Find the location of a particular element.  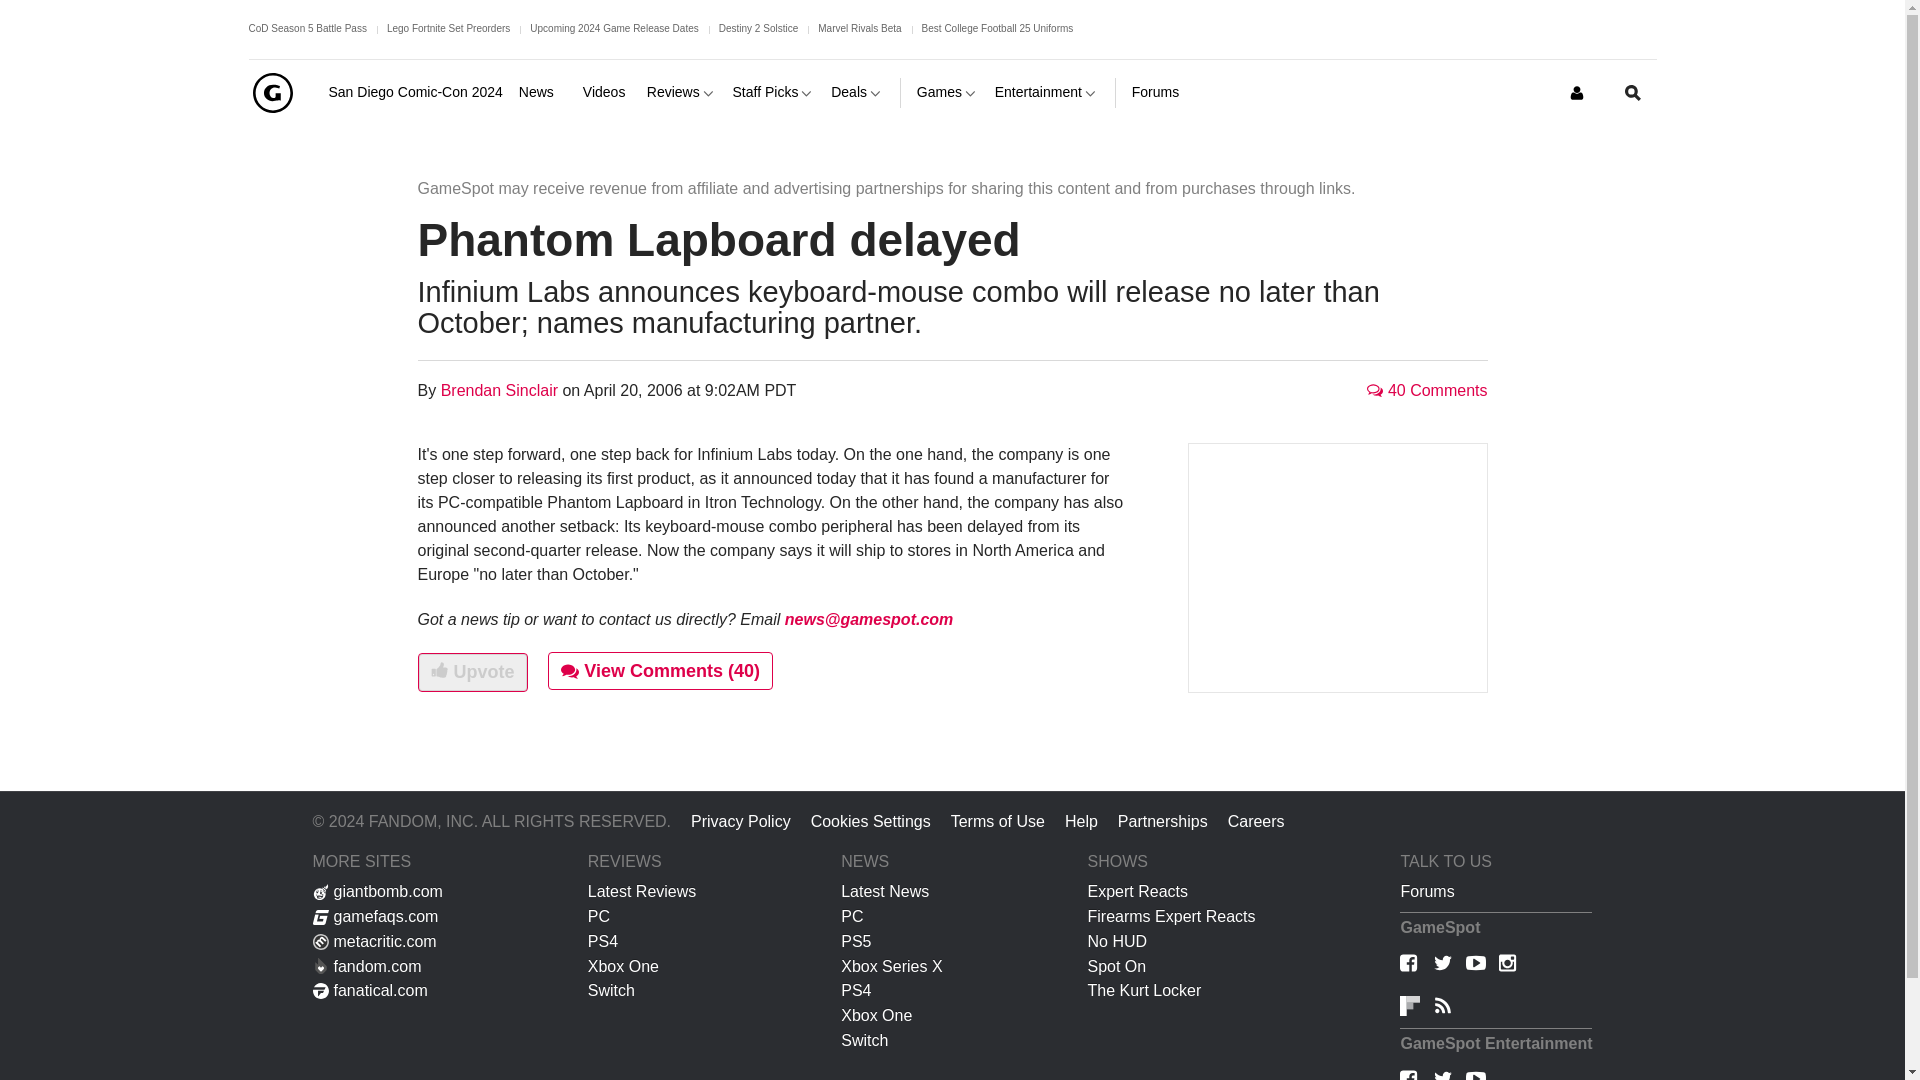

Upcoming 2024 Game Release Dates is located at coordinates (614, 28).